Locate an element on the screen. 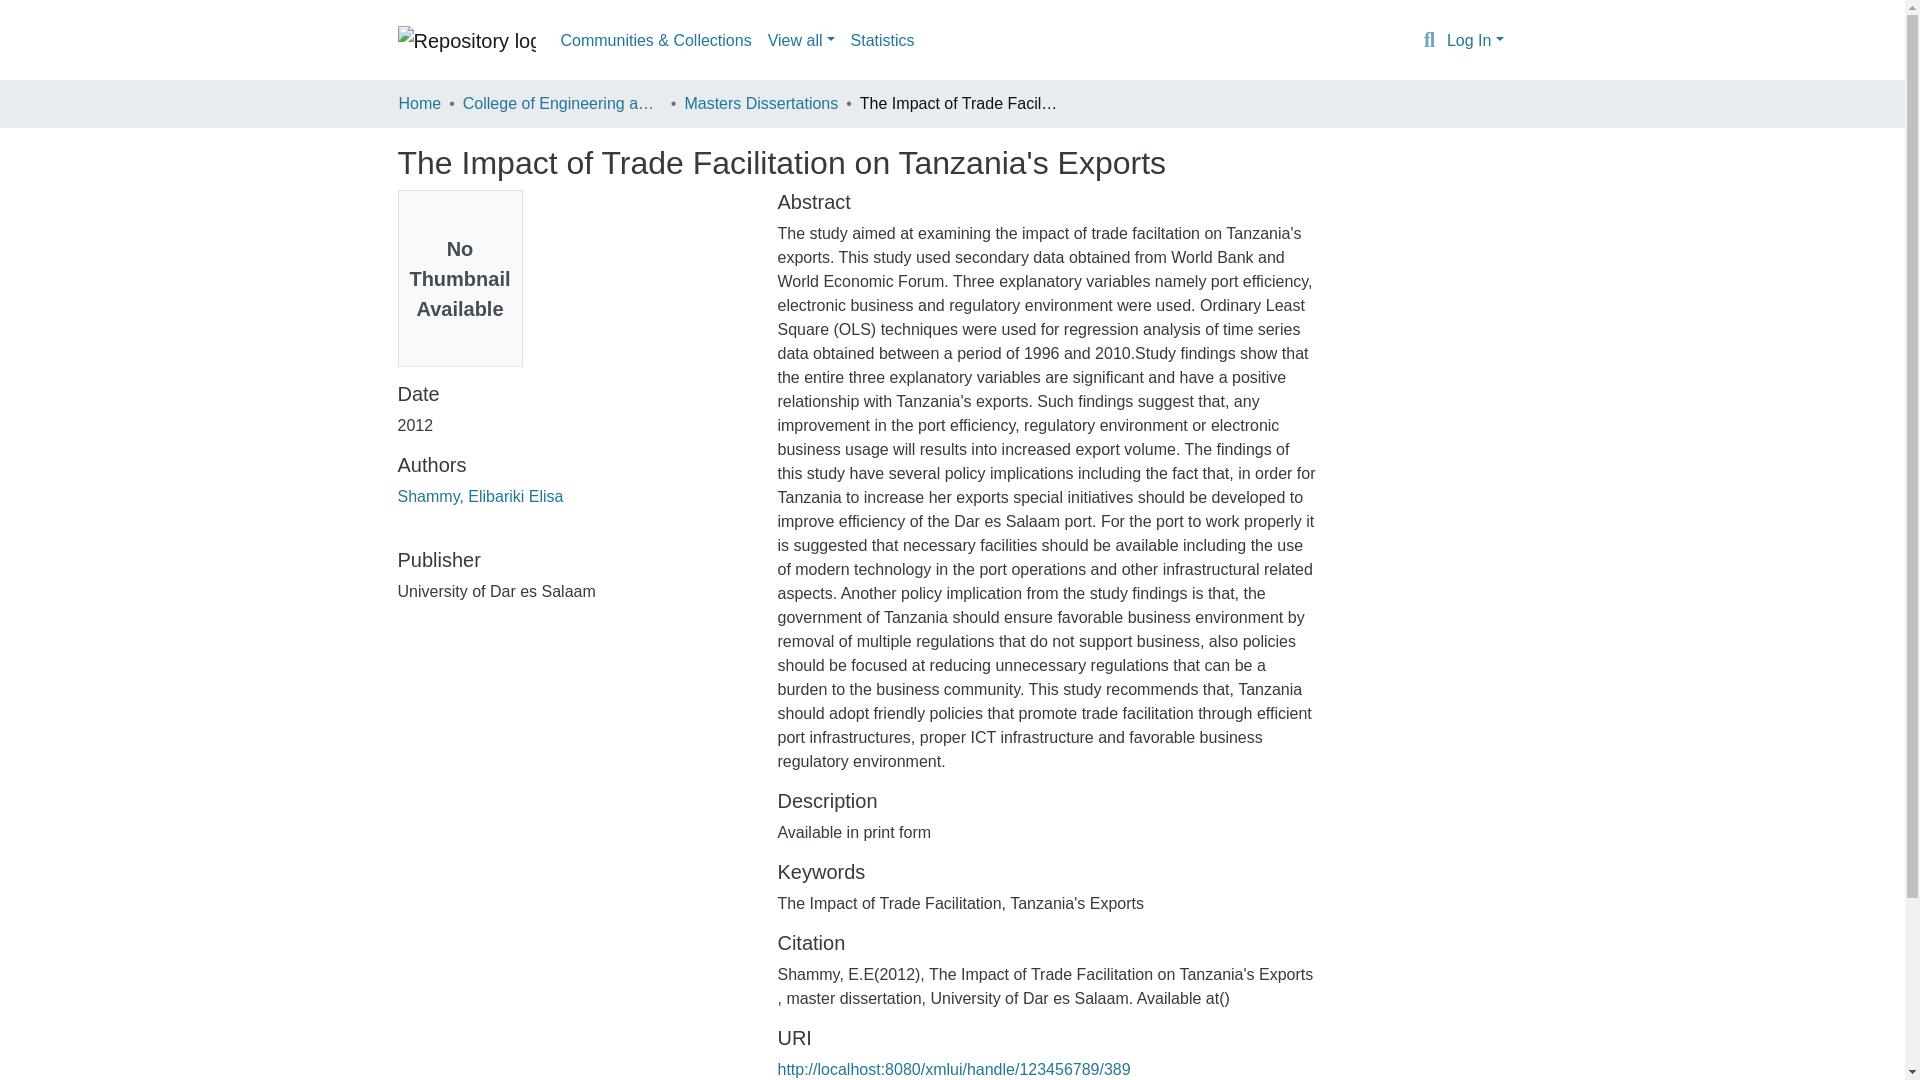  Home is located at coordinates (419, 103).